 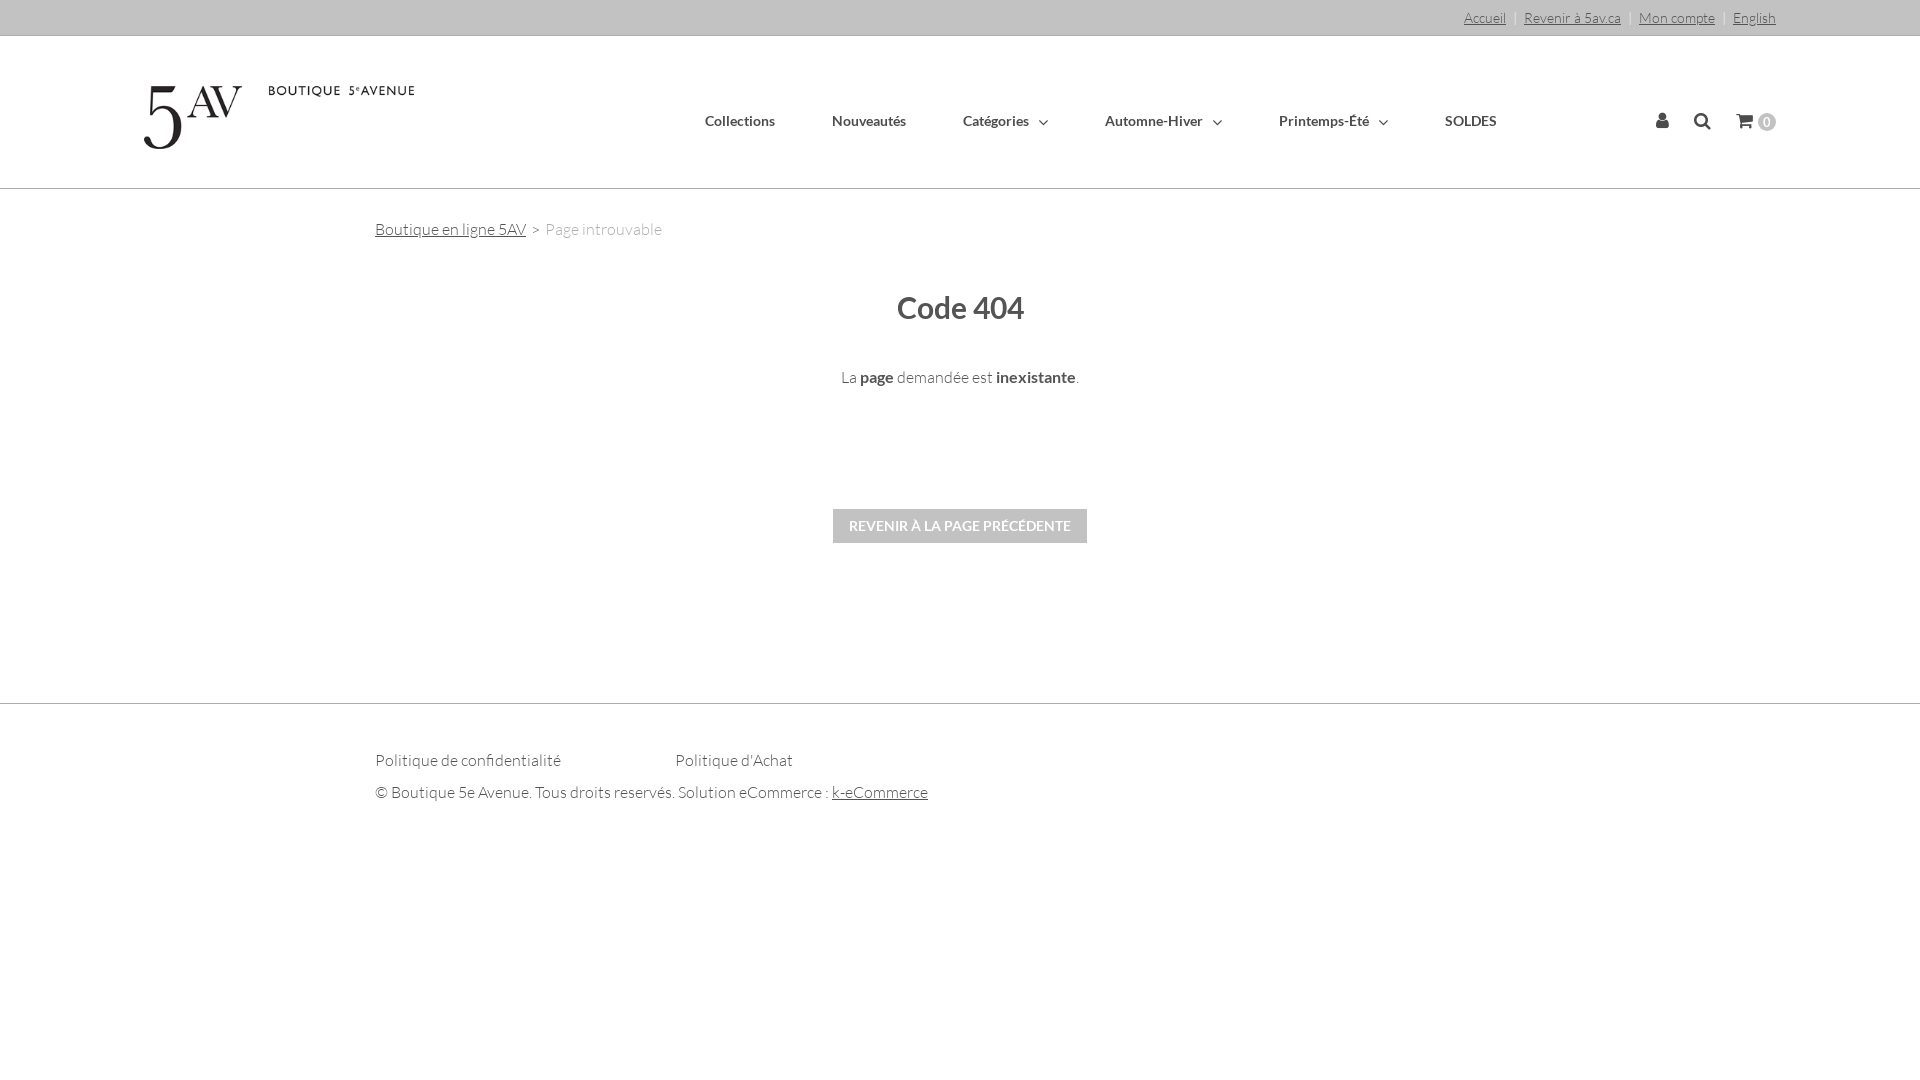 I want to click on k-eCommerce, so click(x=880, y=792).